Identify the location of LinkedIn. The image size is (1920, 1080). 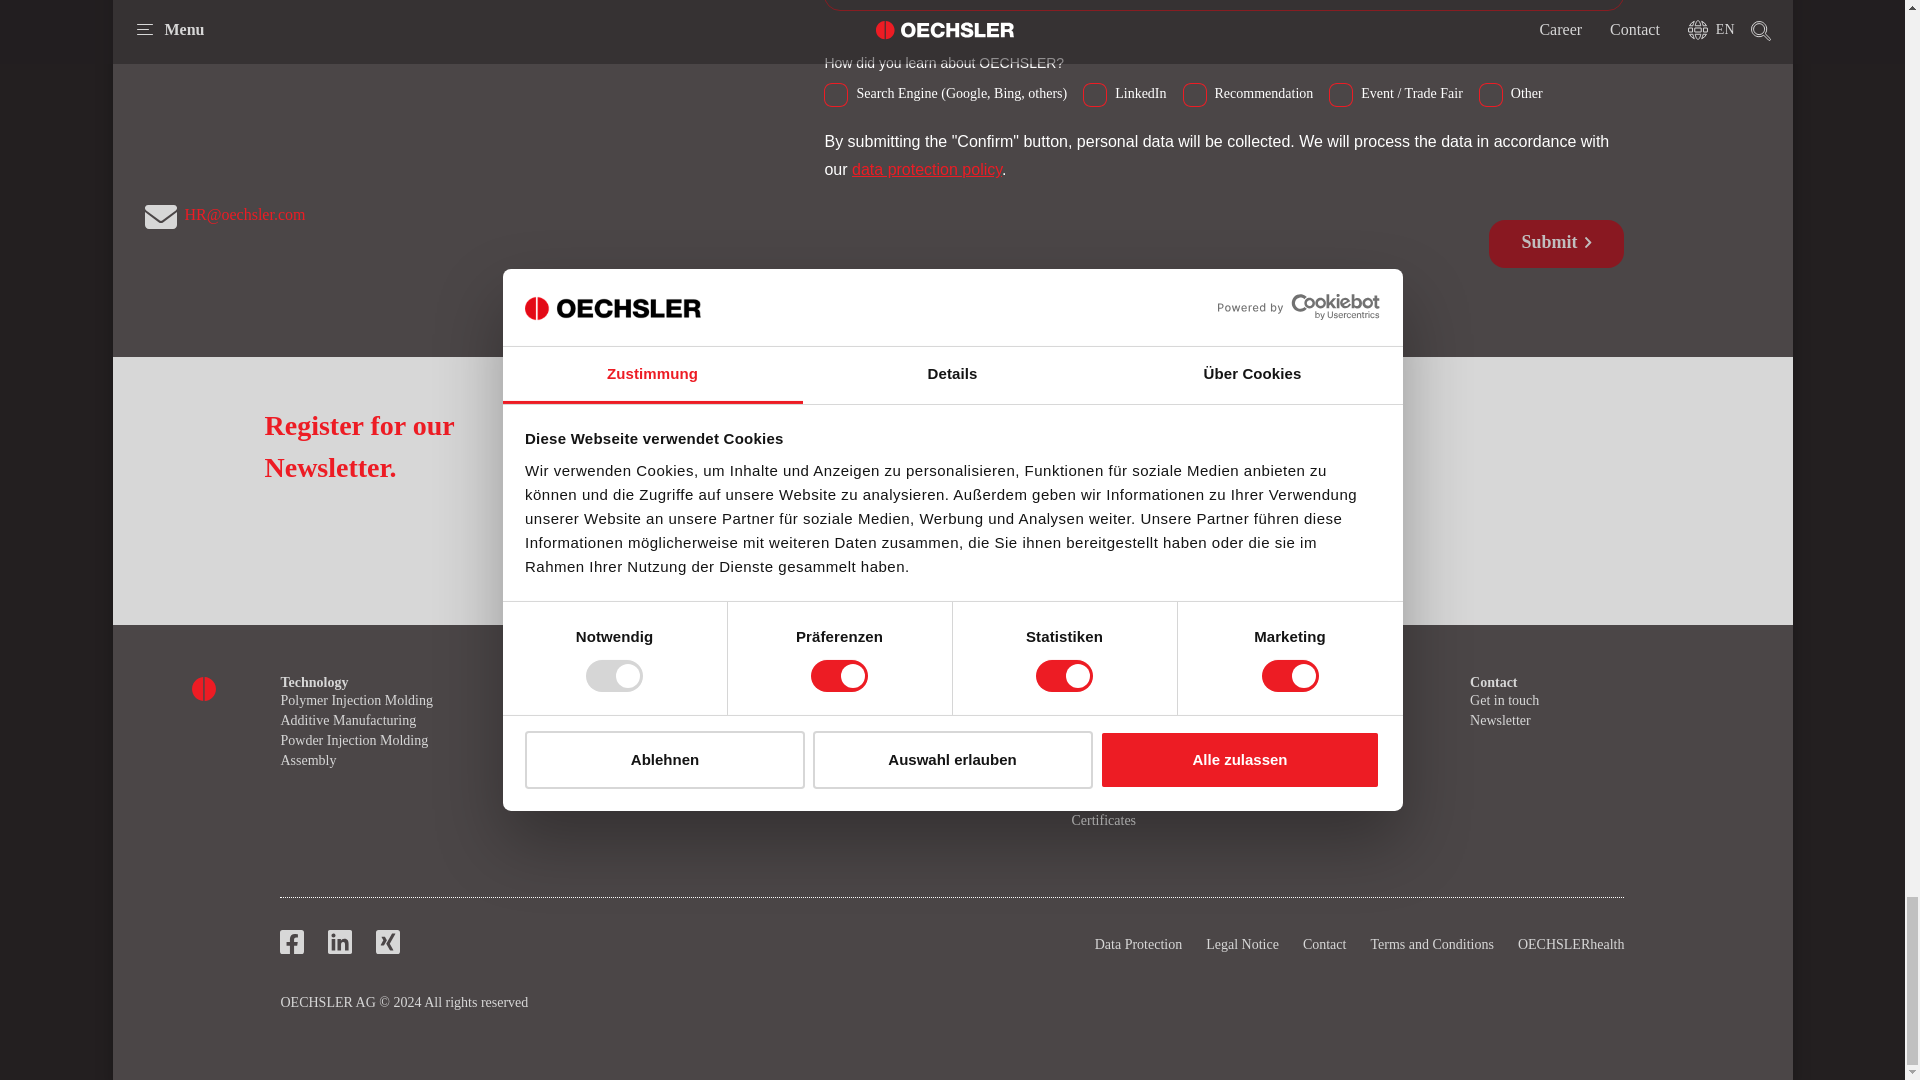
(1094, 90).